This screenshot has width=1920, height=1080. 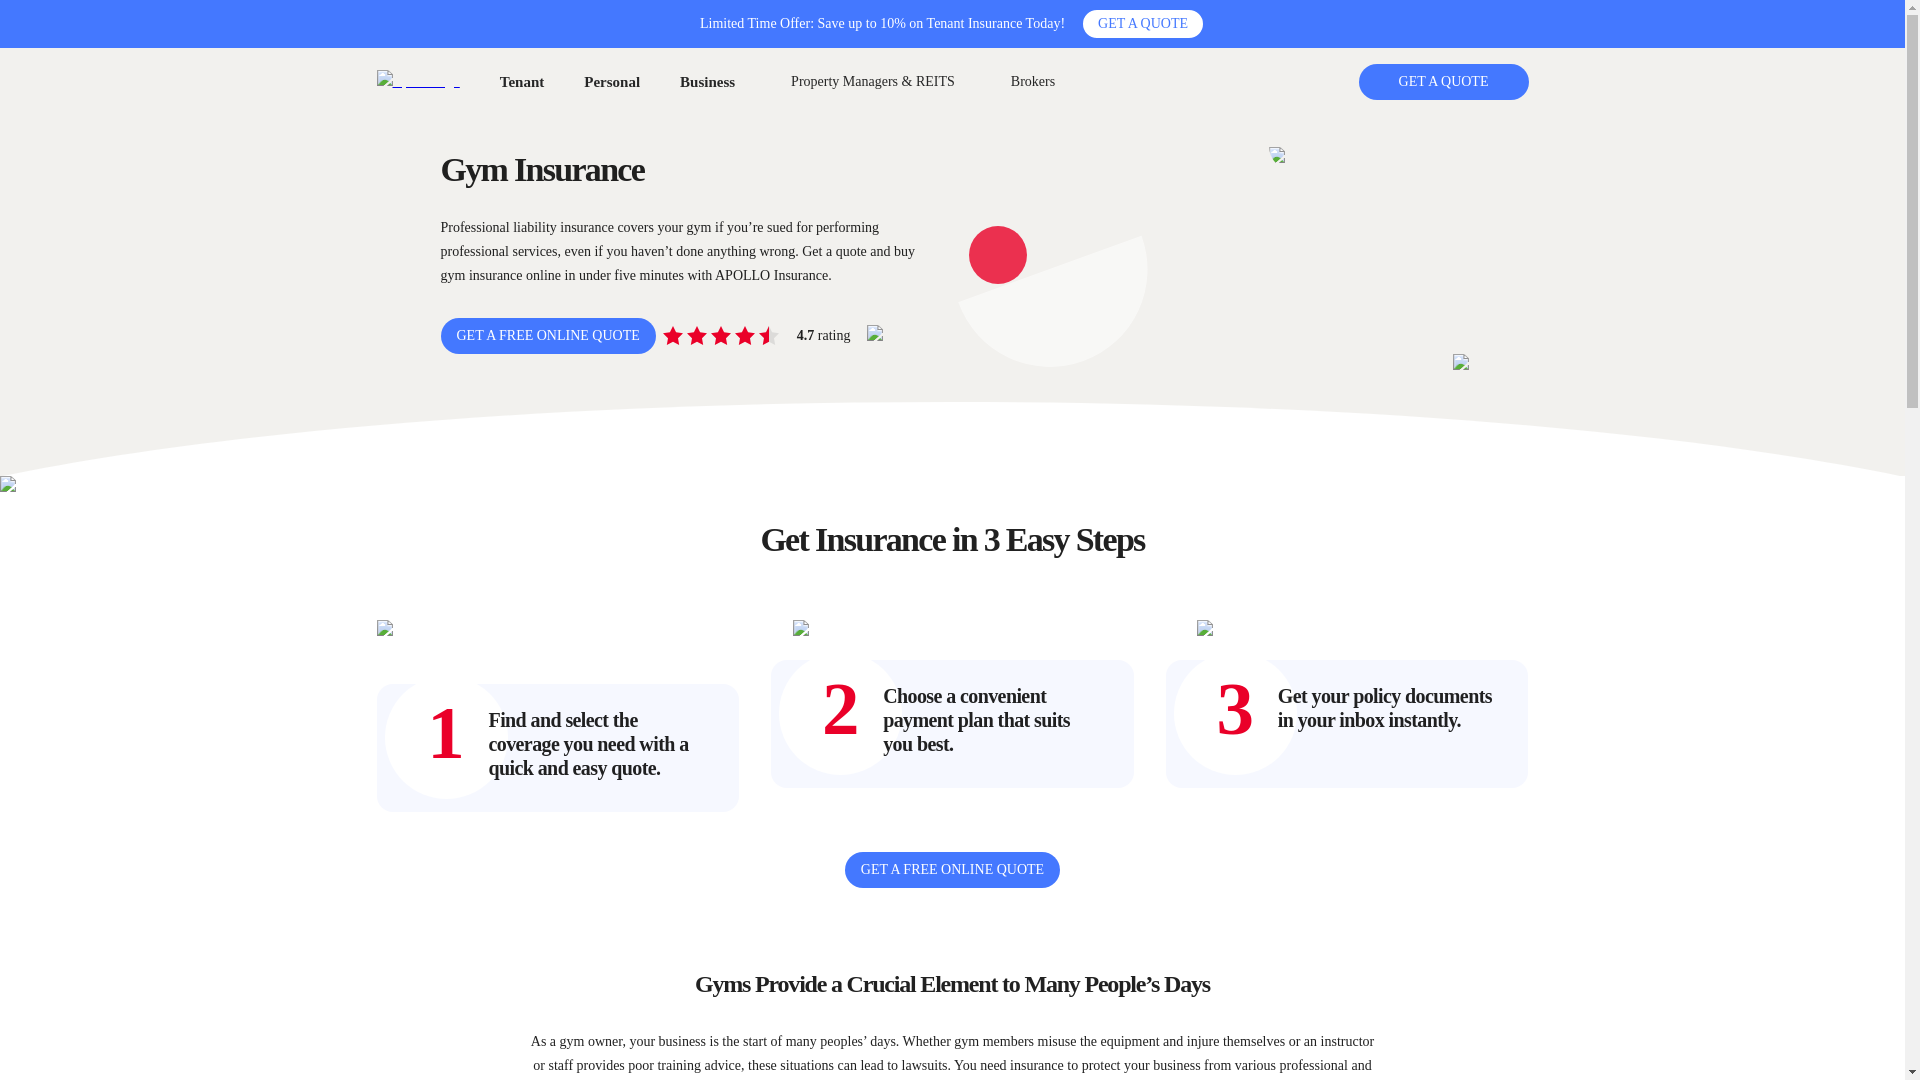 What do you see at coordinates (1032, 81) in the screenshot?
I see `Brokers` at bounding box center [1032, 81].